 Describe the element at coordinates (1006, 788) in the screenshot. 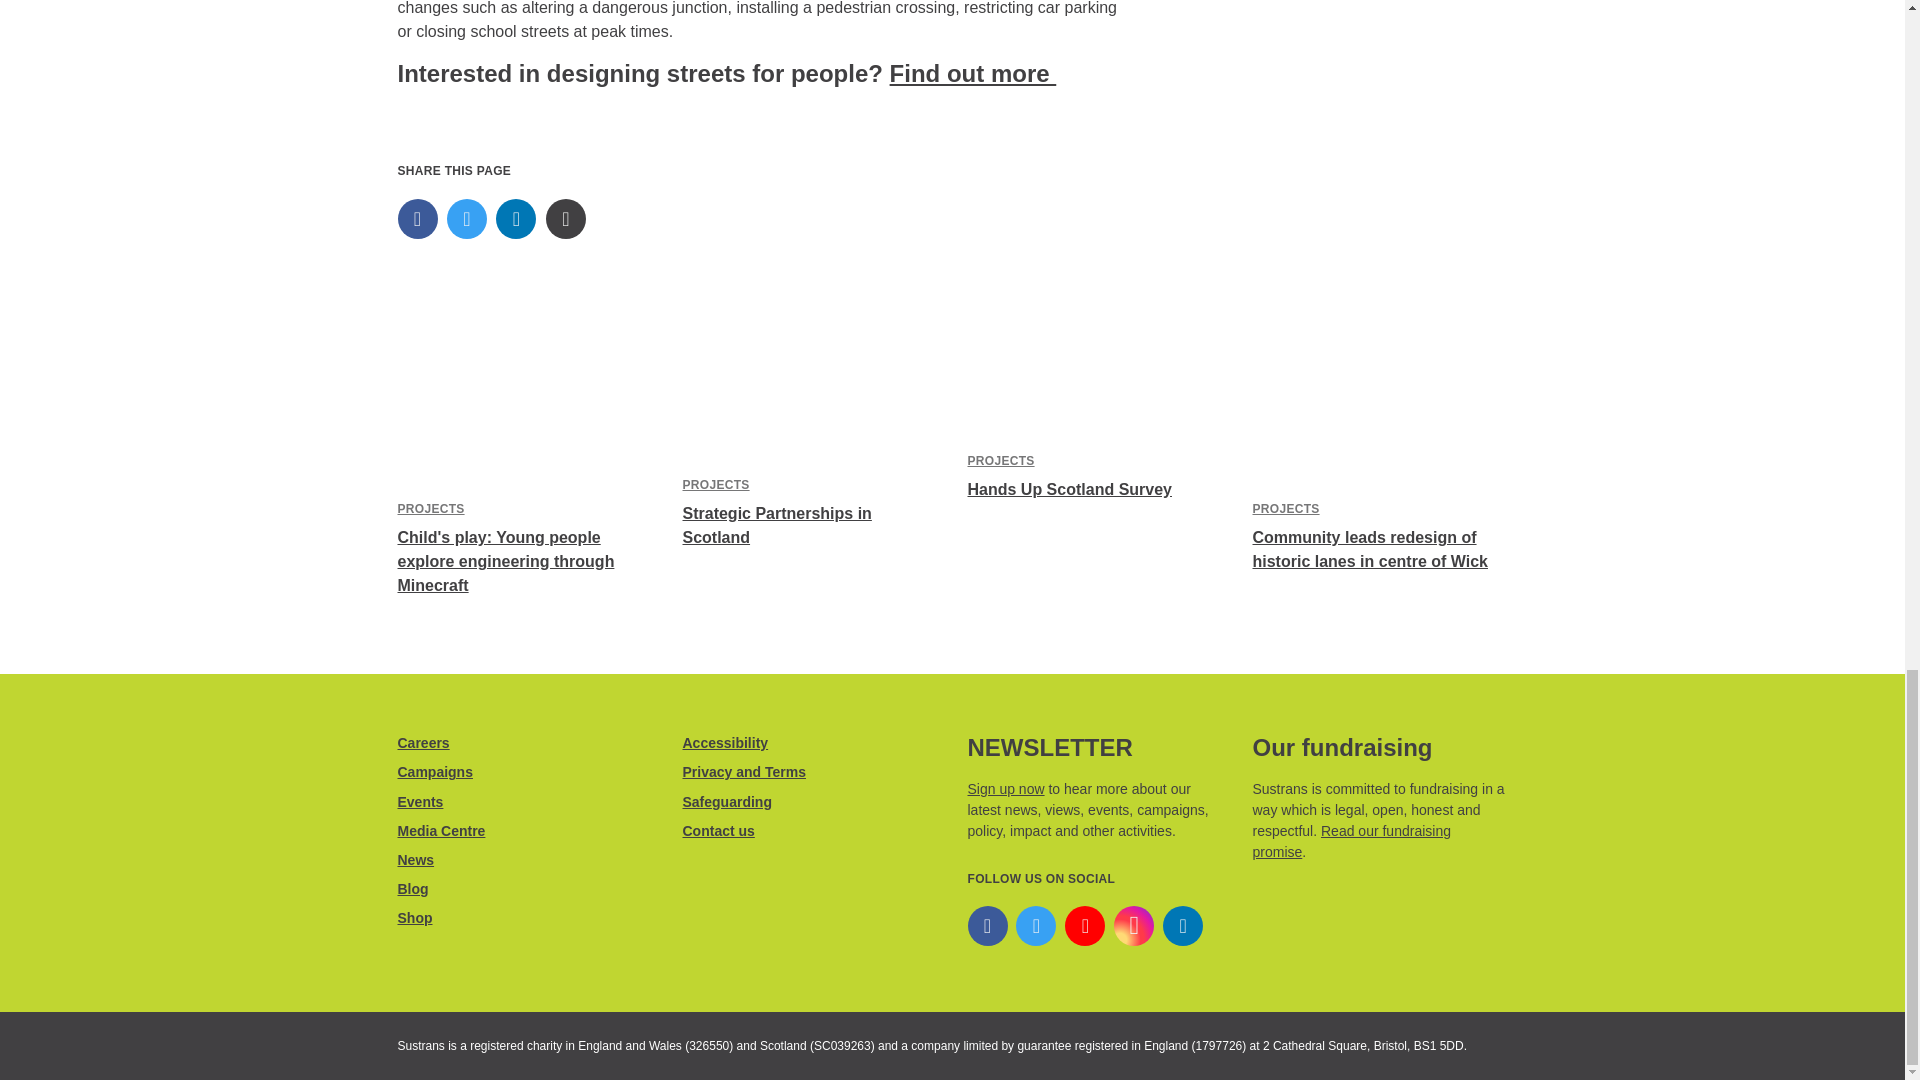

I see `Sign up to our newsletter` at that location.